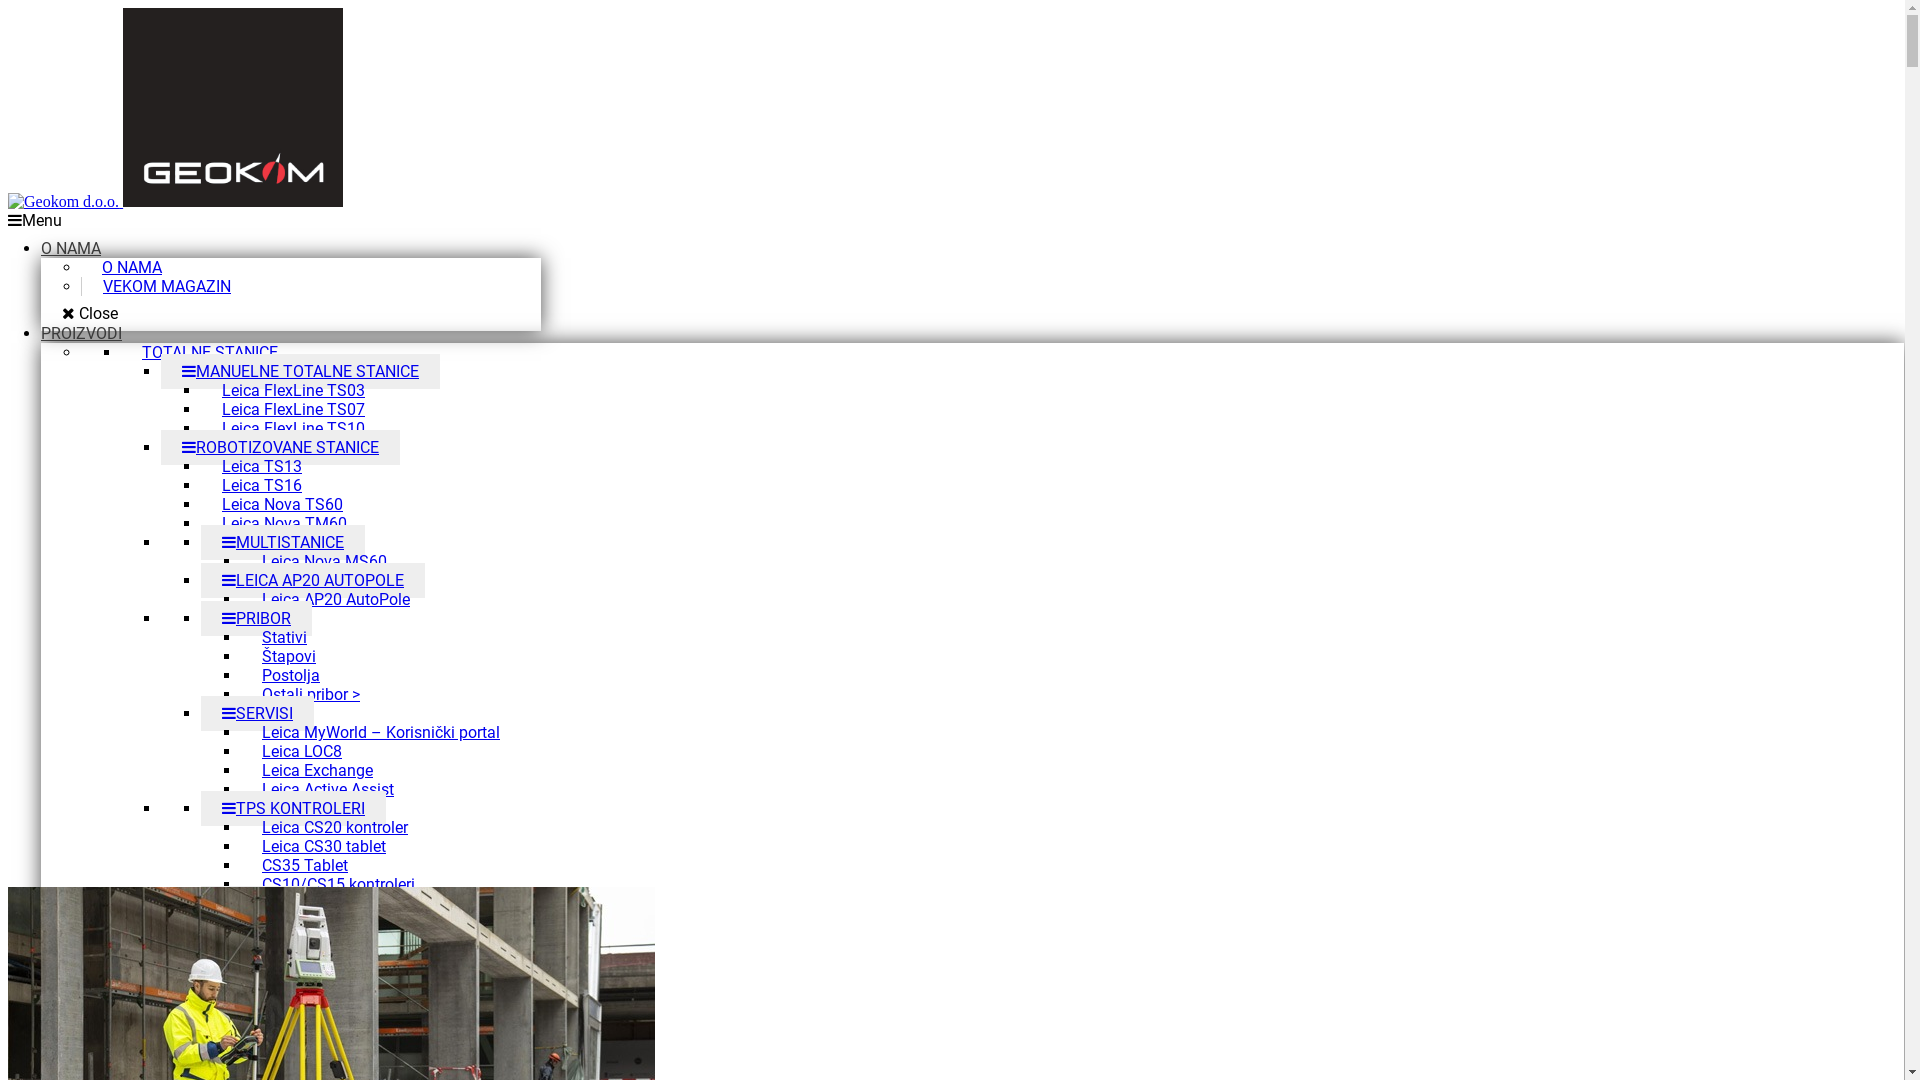 The image size is (1920, 1080). What do you see at coordinates (262, 486) in the screenshot?
I see `Leica TS16` at bounding box center [262, 486].